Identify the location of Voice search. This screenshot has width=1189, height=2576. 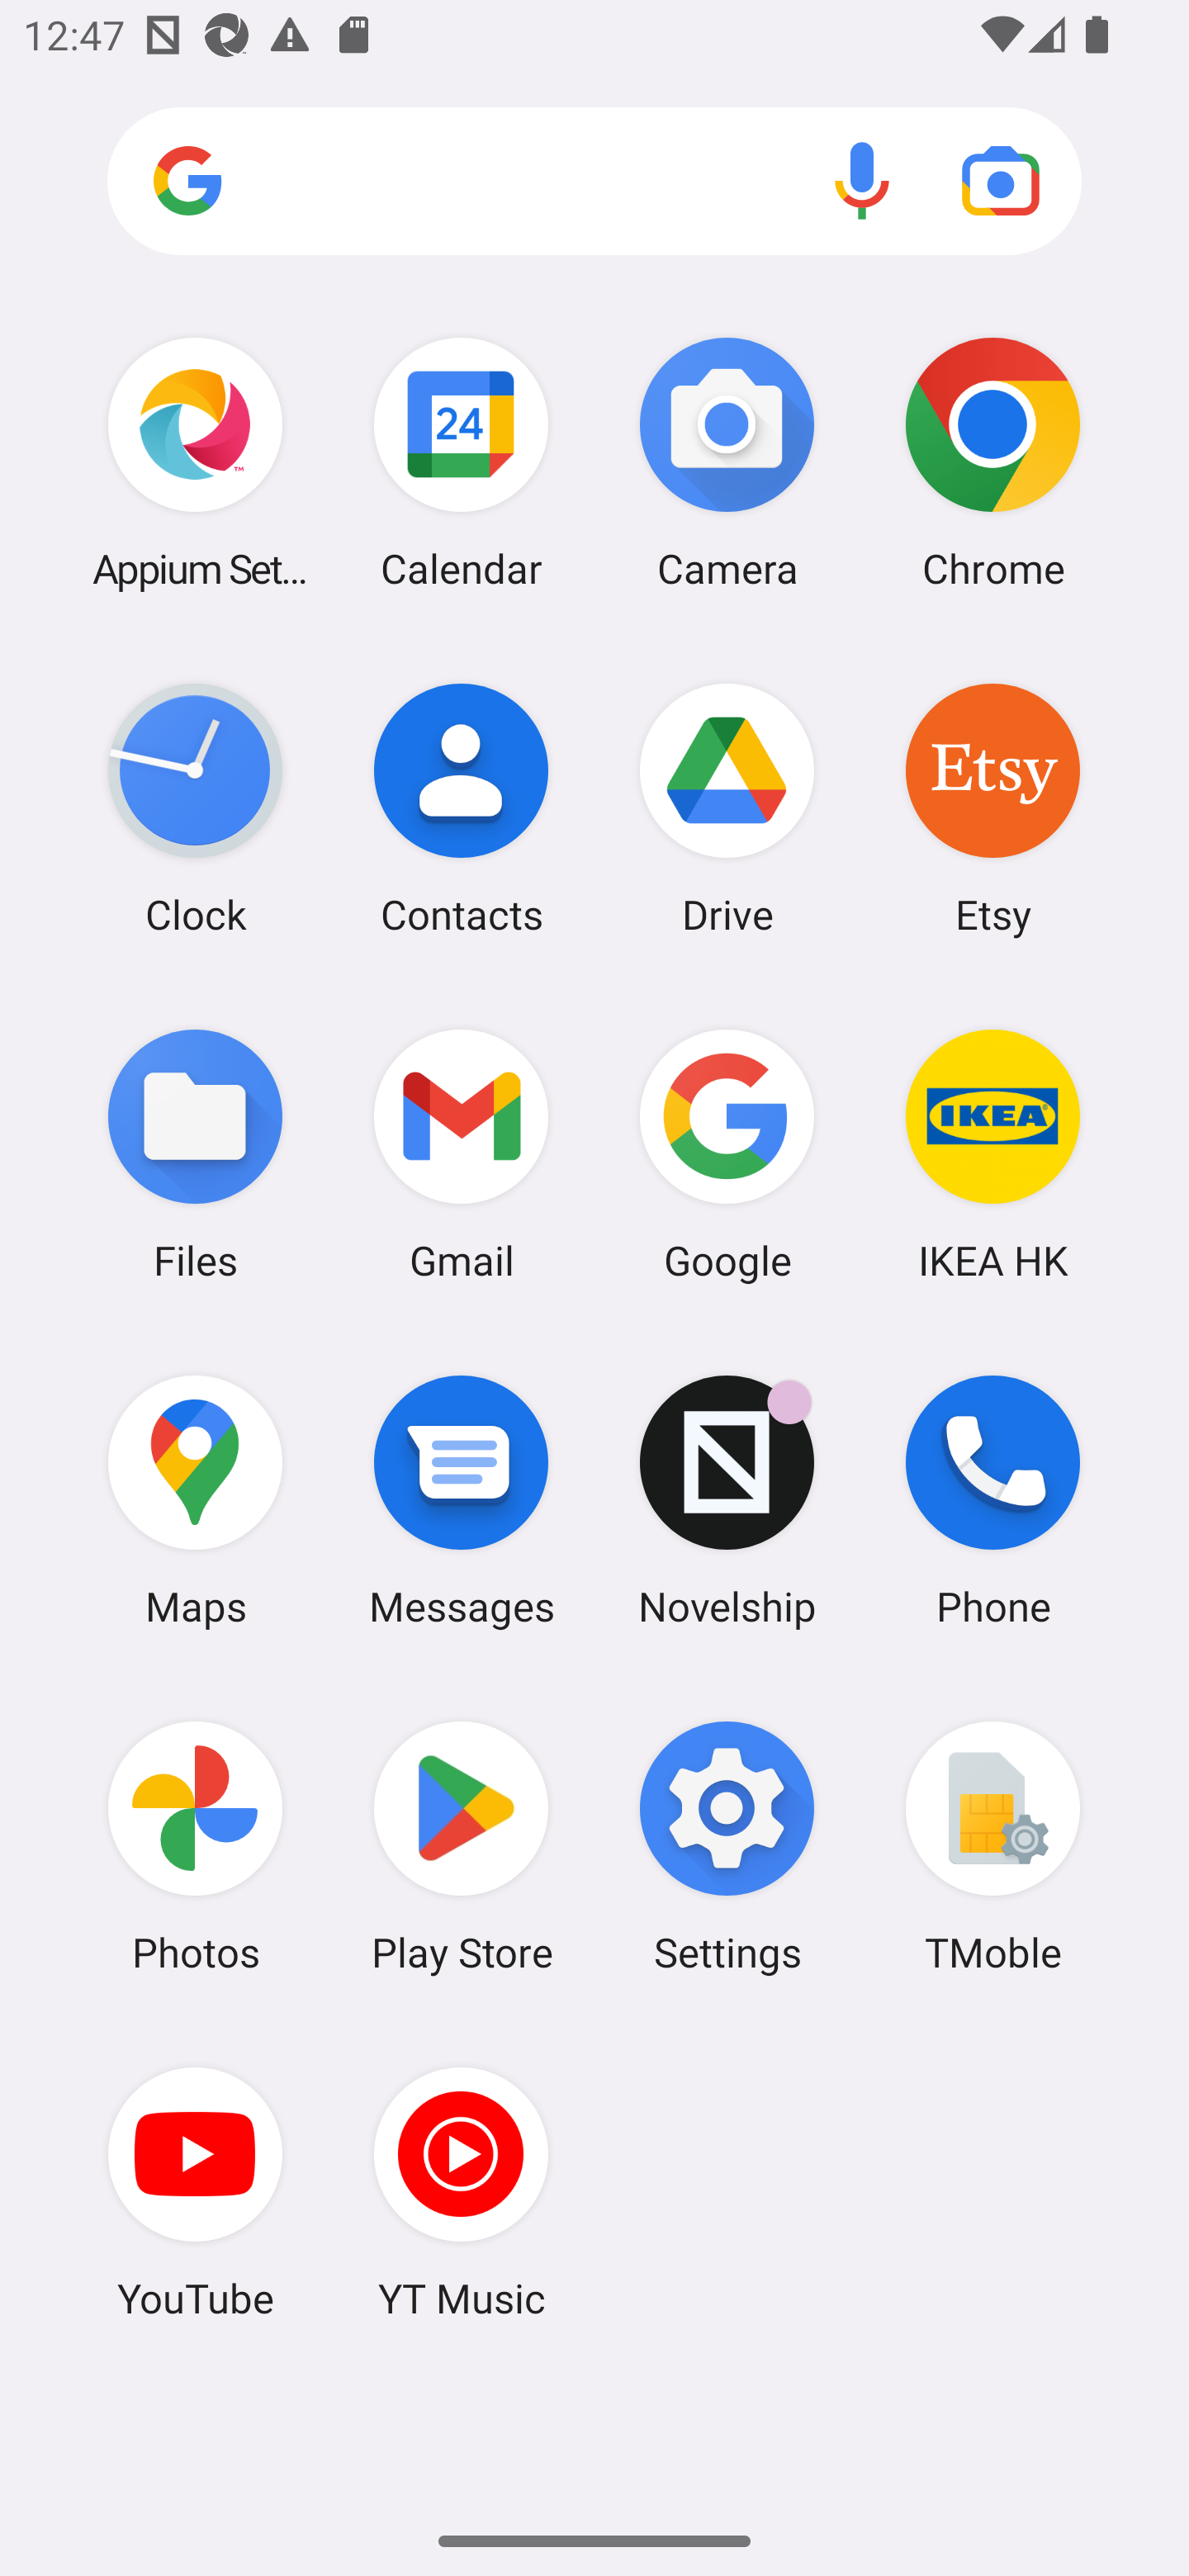
(862, 180).